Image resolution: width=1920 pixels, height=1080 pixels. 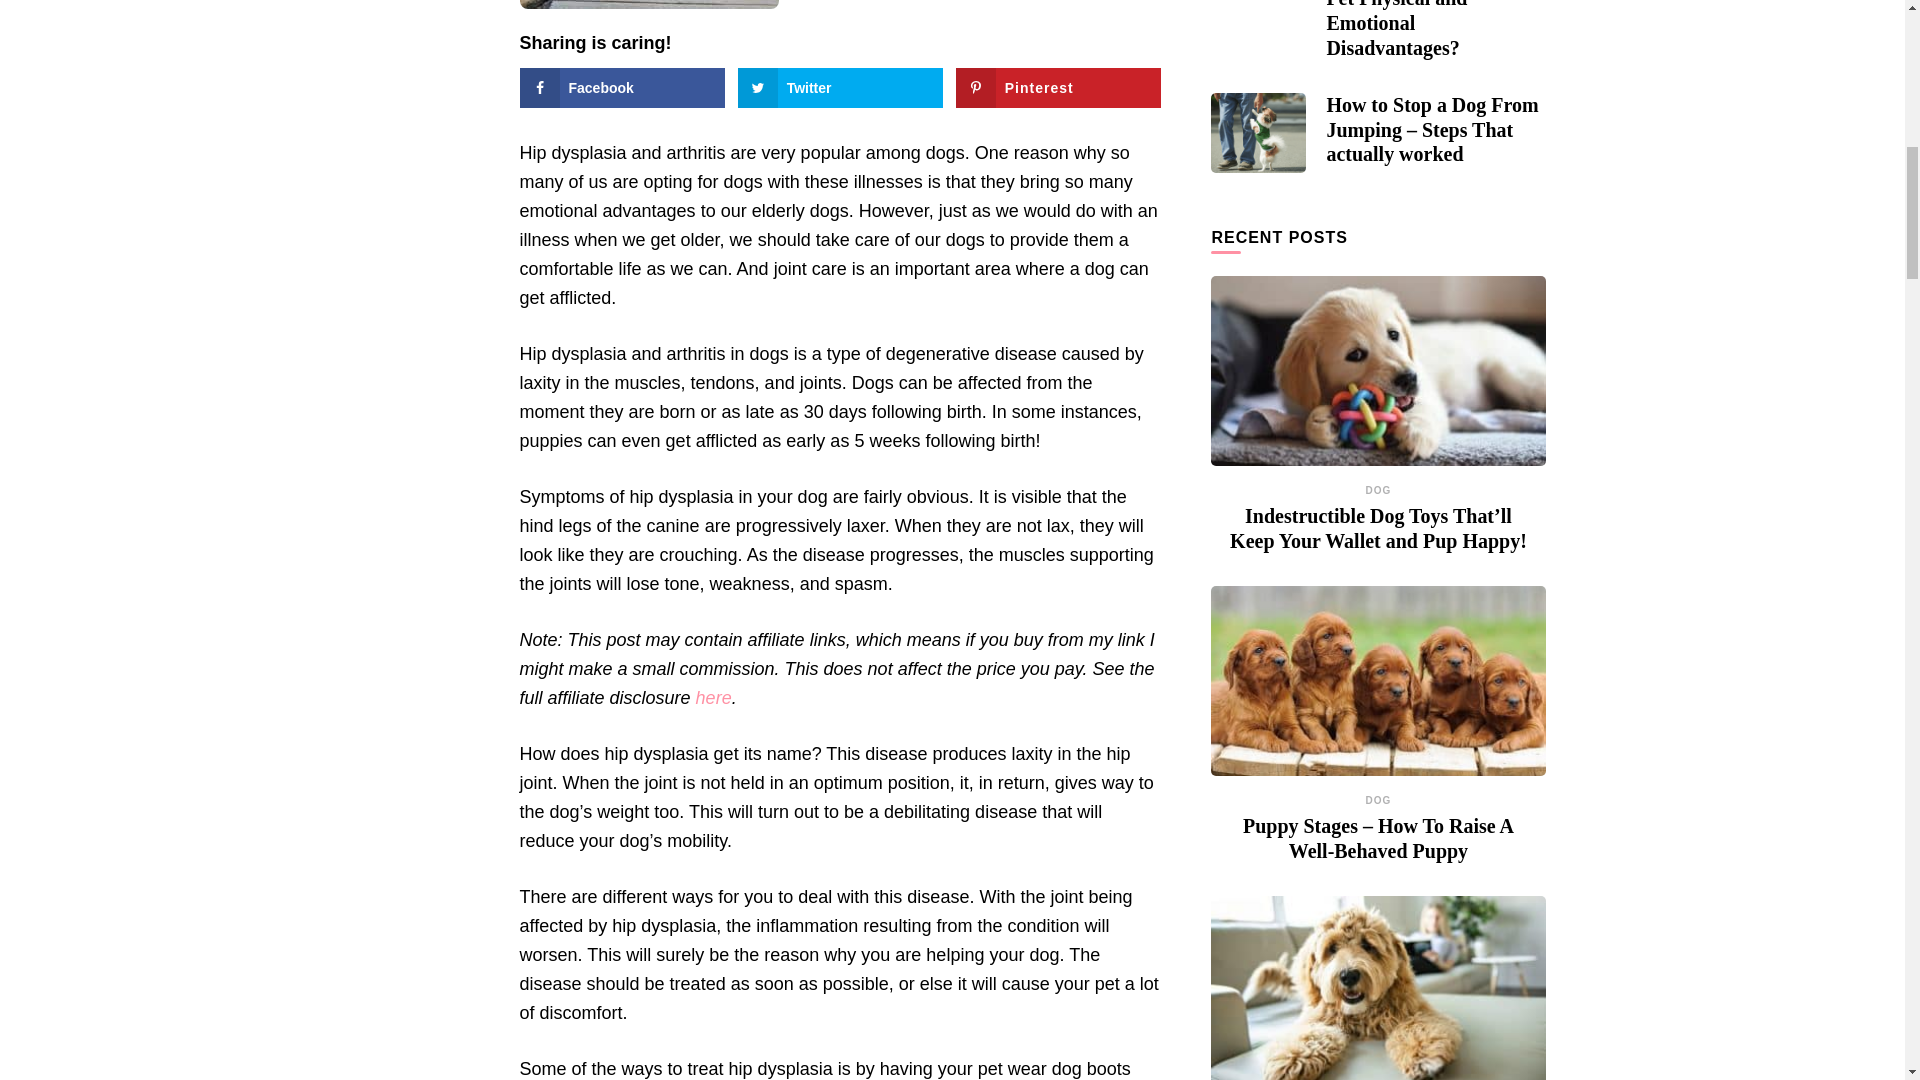 I want to click on Pinterest, so click(x=1058, y=88).